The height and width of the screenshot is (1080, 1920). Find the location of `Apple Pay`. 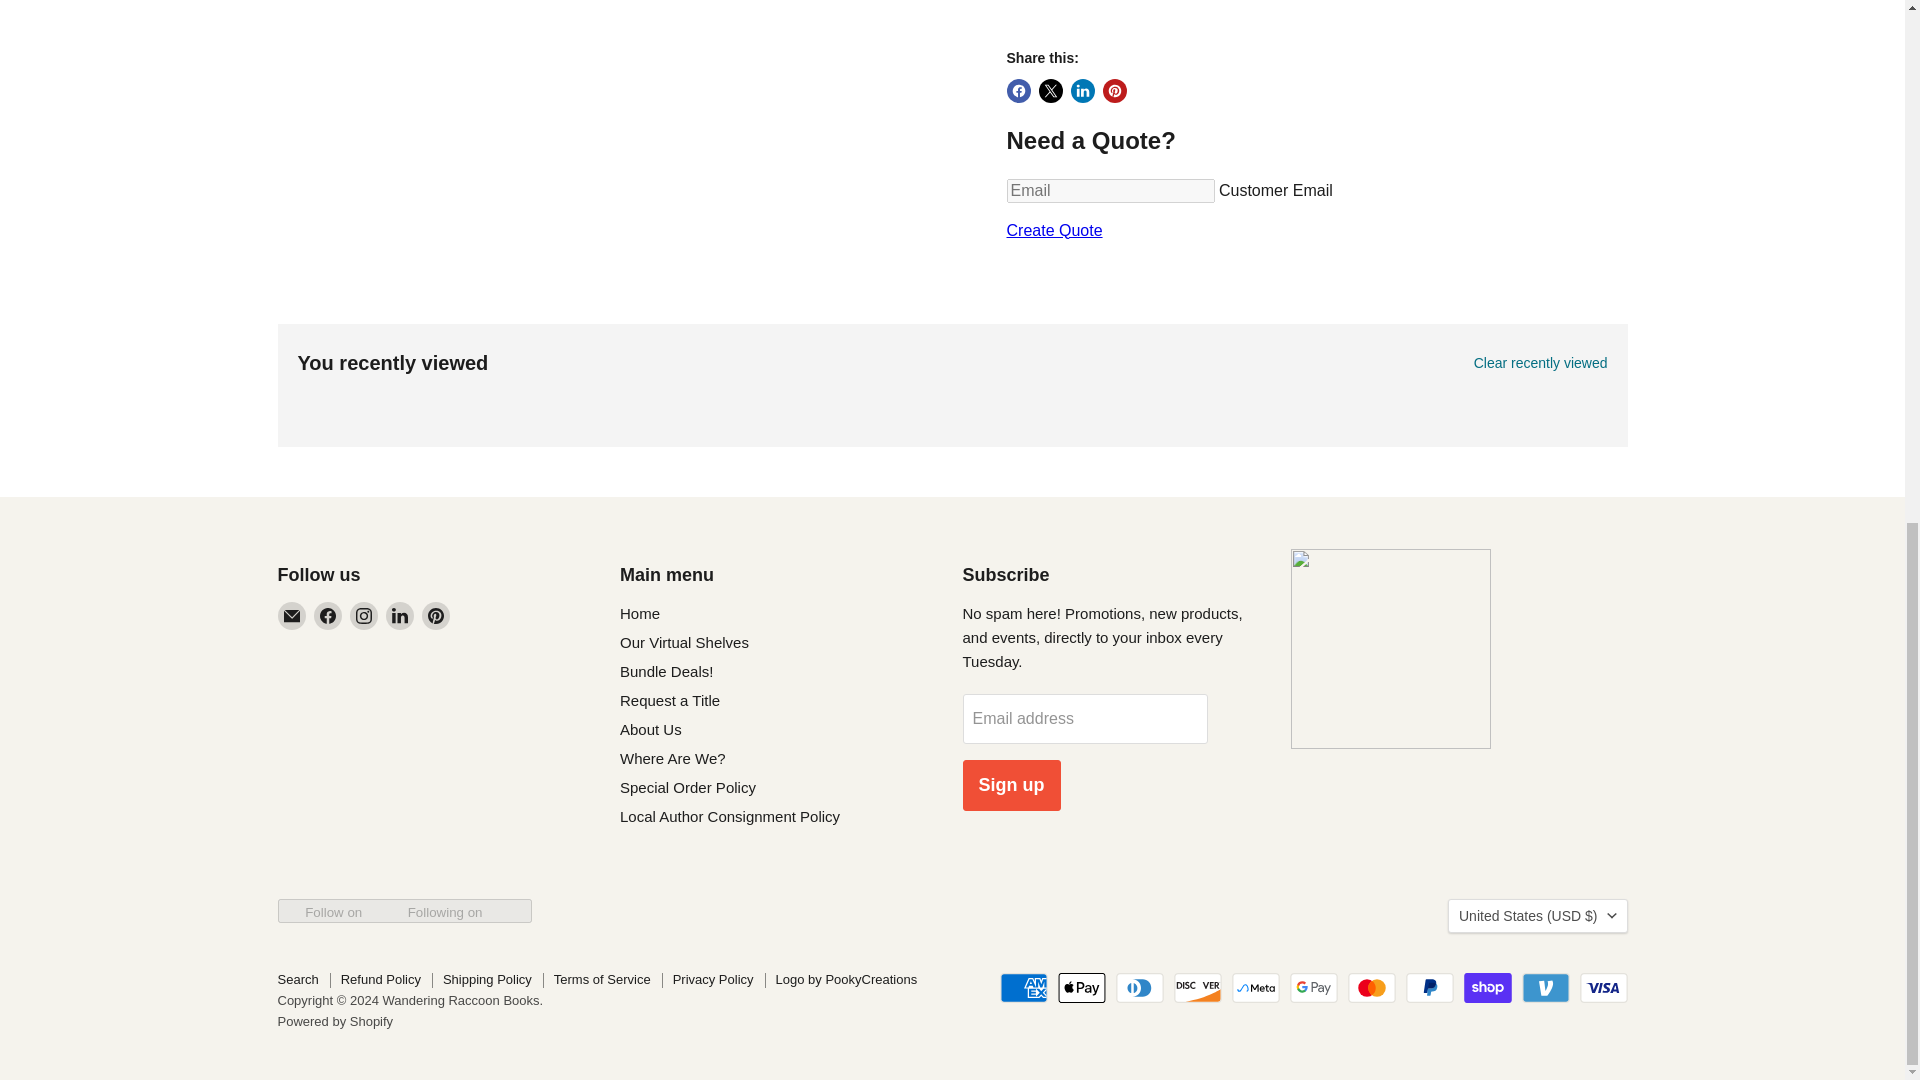

Apple Pay is located at coordinates (1081, 988).